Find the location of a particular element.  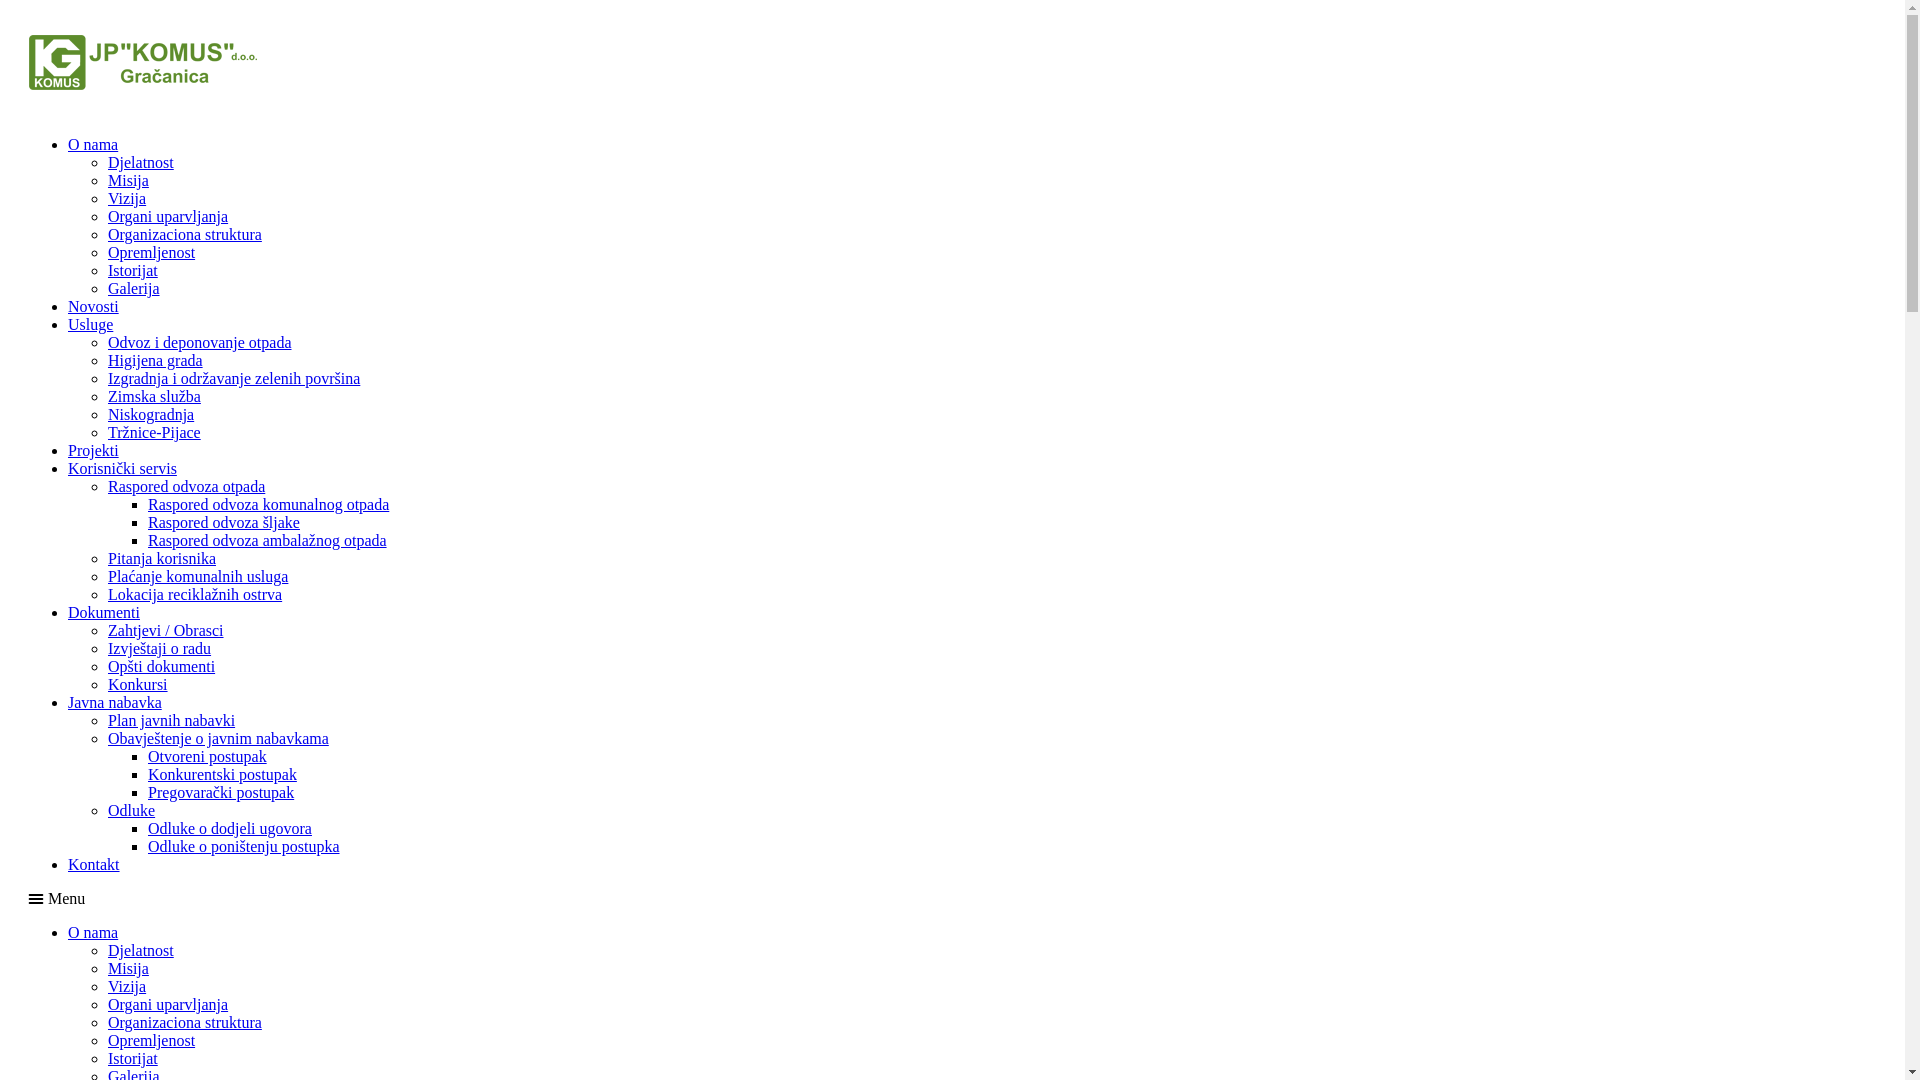

Higijena grada is located at coordinates (156, 360).